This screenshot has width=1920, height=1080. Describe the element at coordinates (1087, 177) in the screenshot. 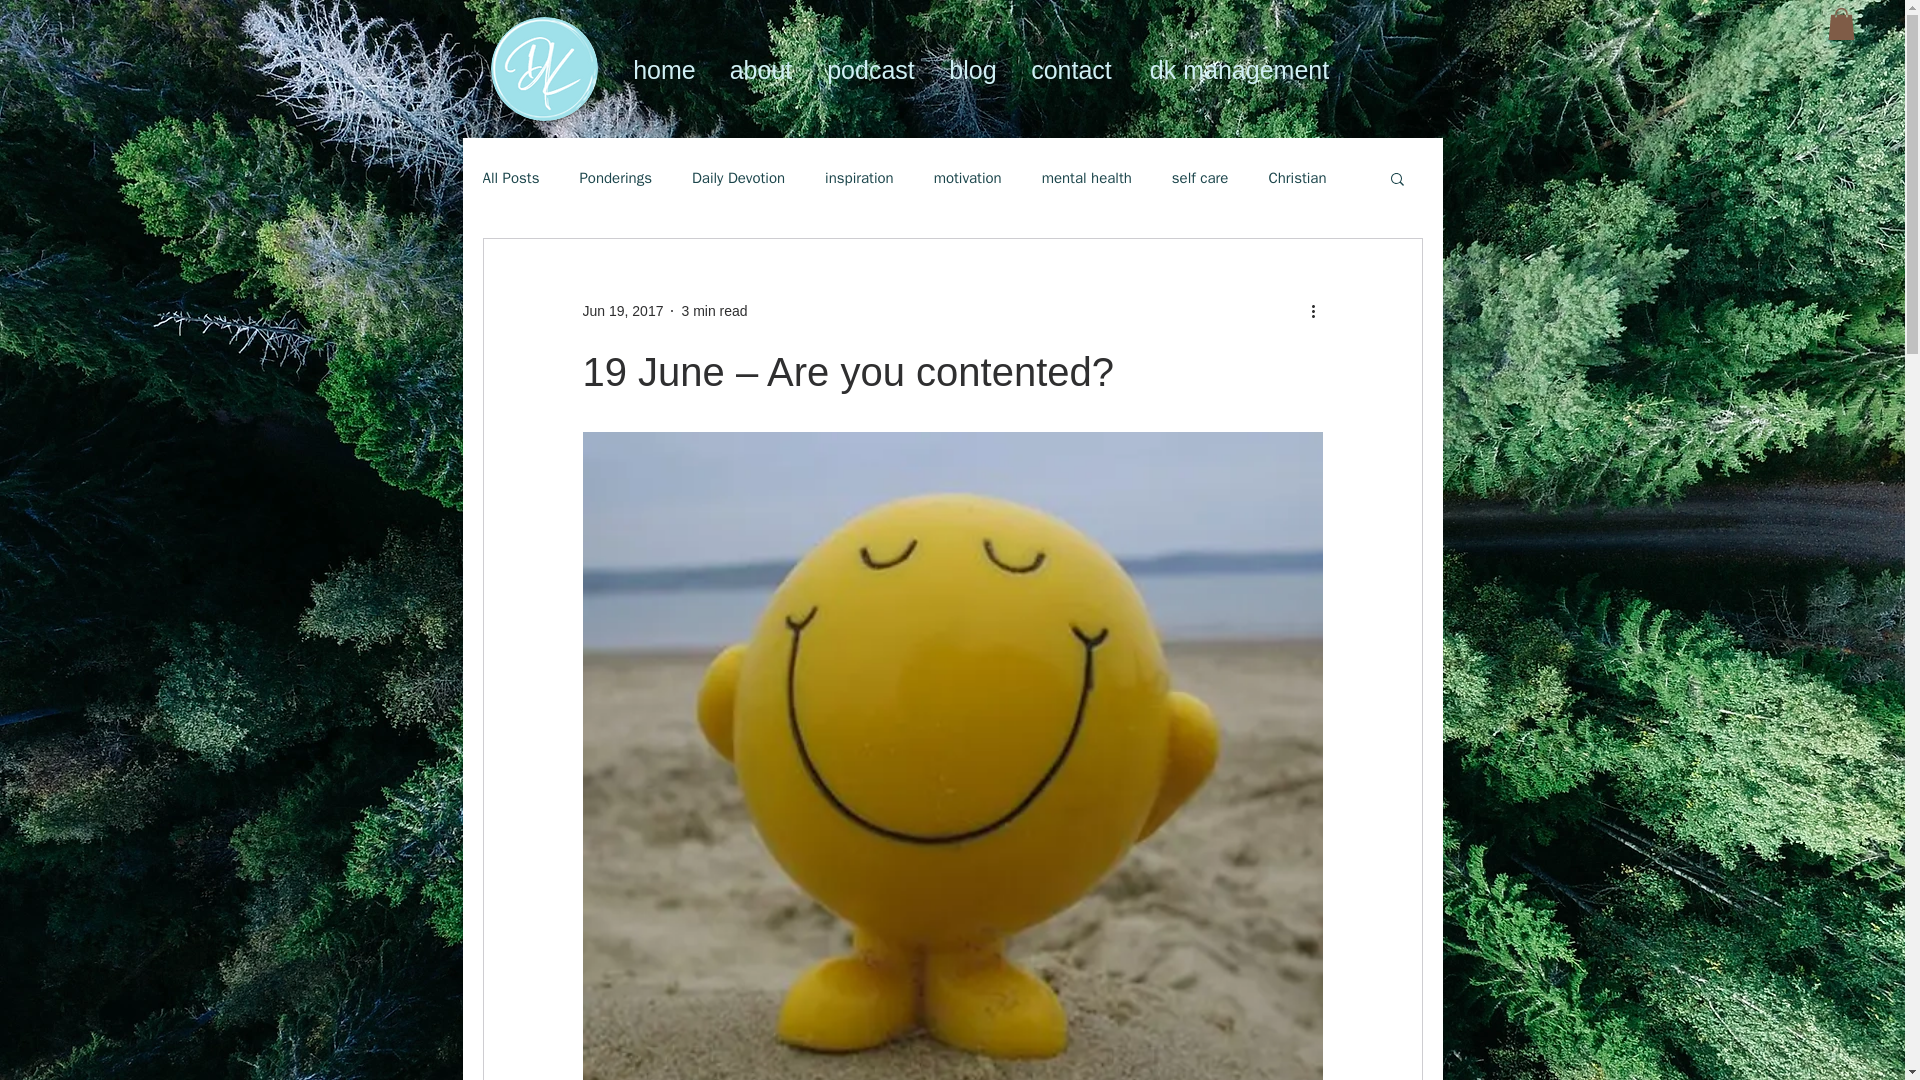

I see `mental health` at that location.